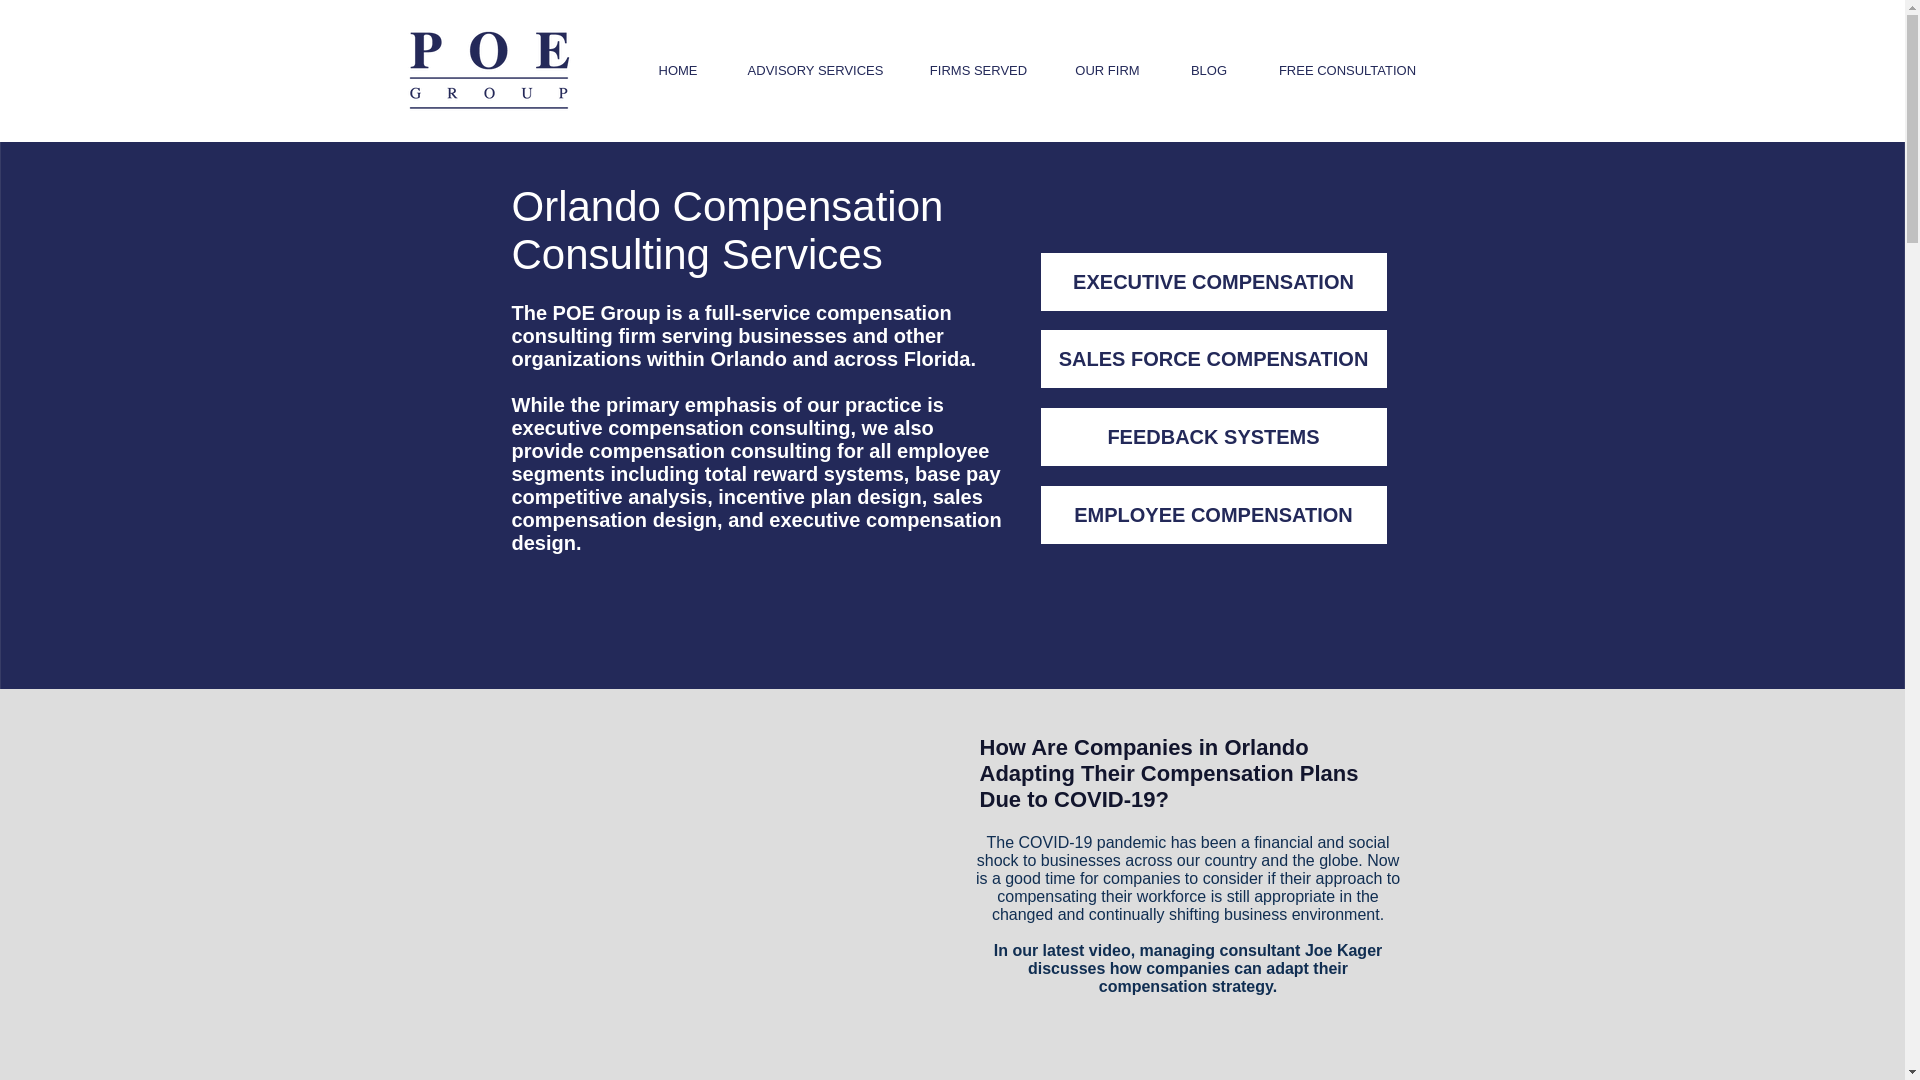 The height and width of the screenshot is (1080, 1920). What do you see at coordinates (1213, 515) in the screenshot?
I see `EMPLOYEE COMPENSATION` at bounding box center [1213, 515].